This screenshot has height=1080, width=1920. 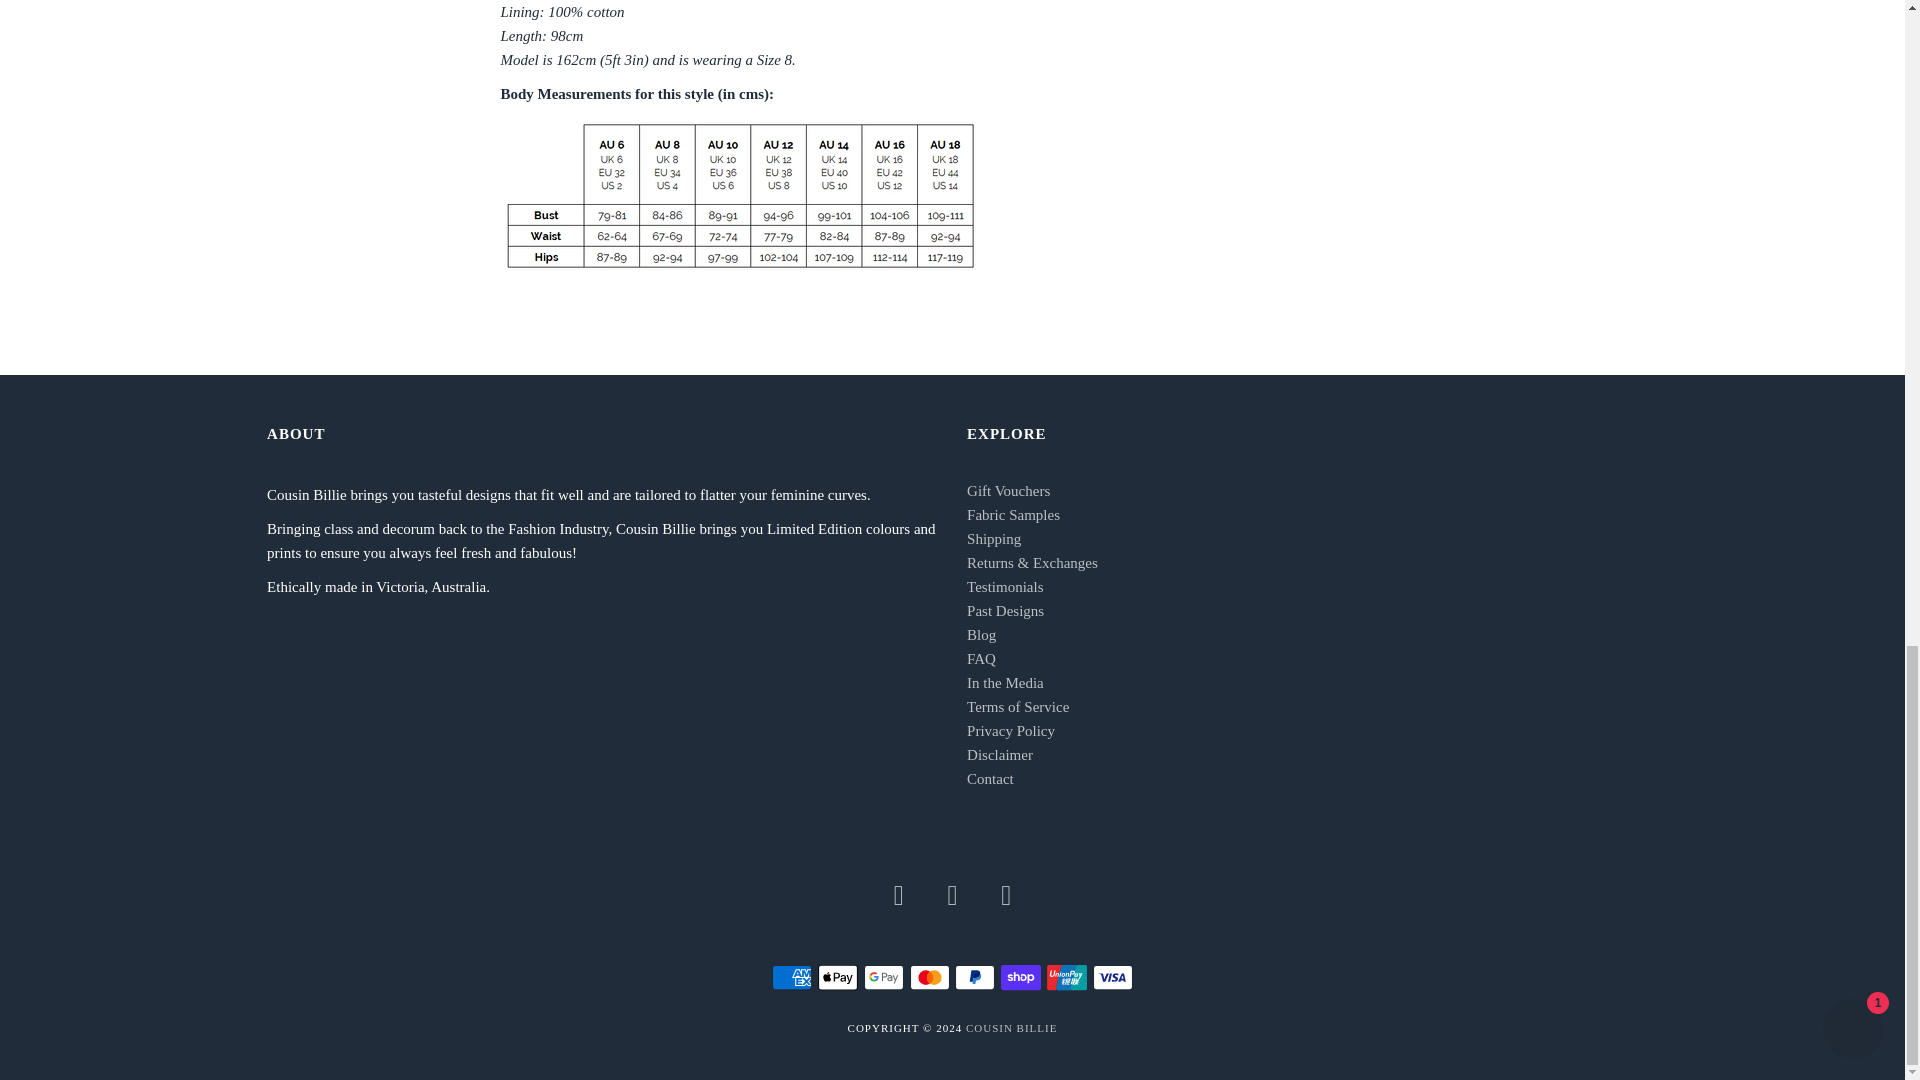 What do you see at coordinates (838, 978) in the screenshot?
I see `Apple Pay` at bounding box center [838, 978].